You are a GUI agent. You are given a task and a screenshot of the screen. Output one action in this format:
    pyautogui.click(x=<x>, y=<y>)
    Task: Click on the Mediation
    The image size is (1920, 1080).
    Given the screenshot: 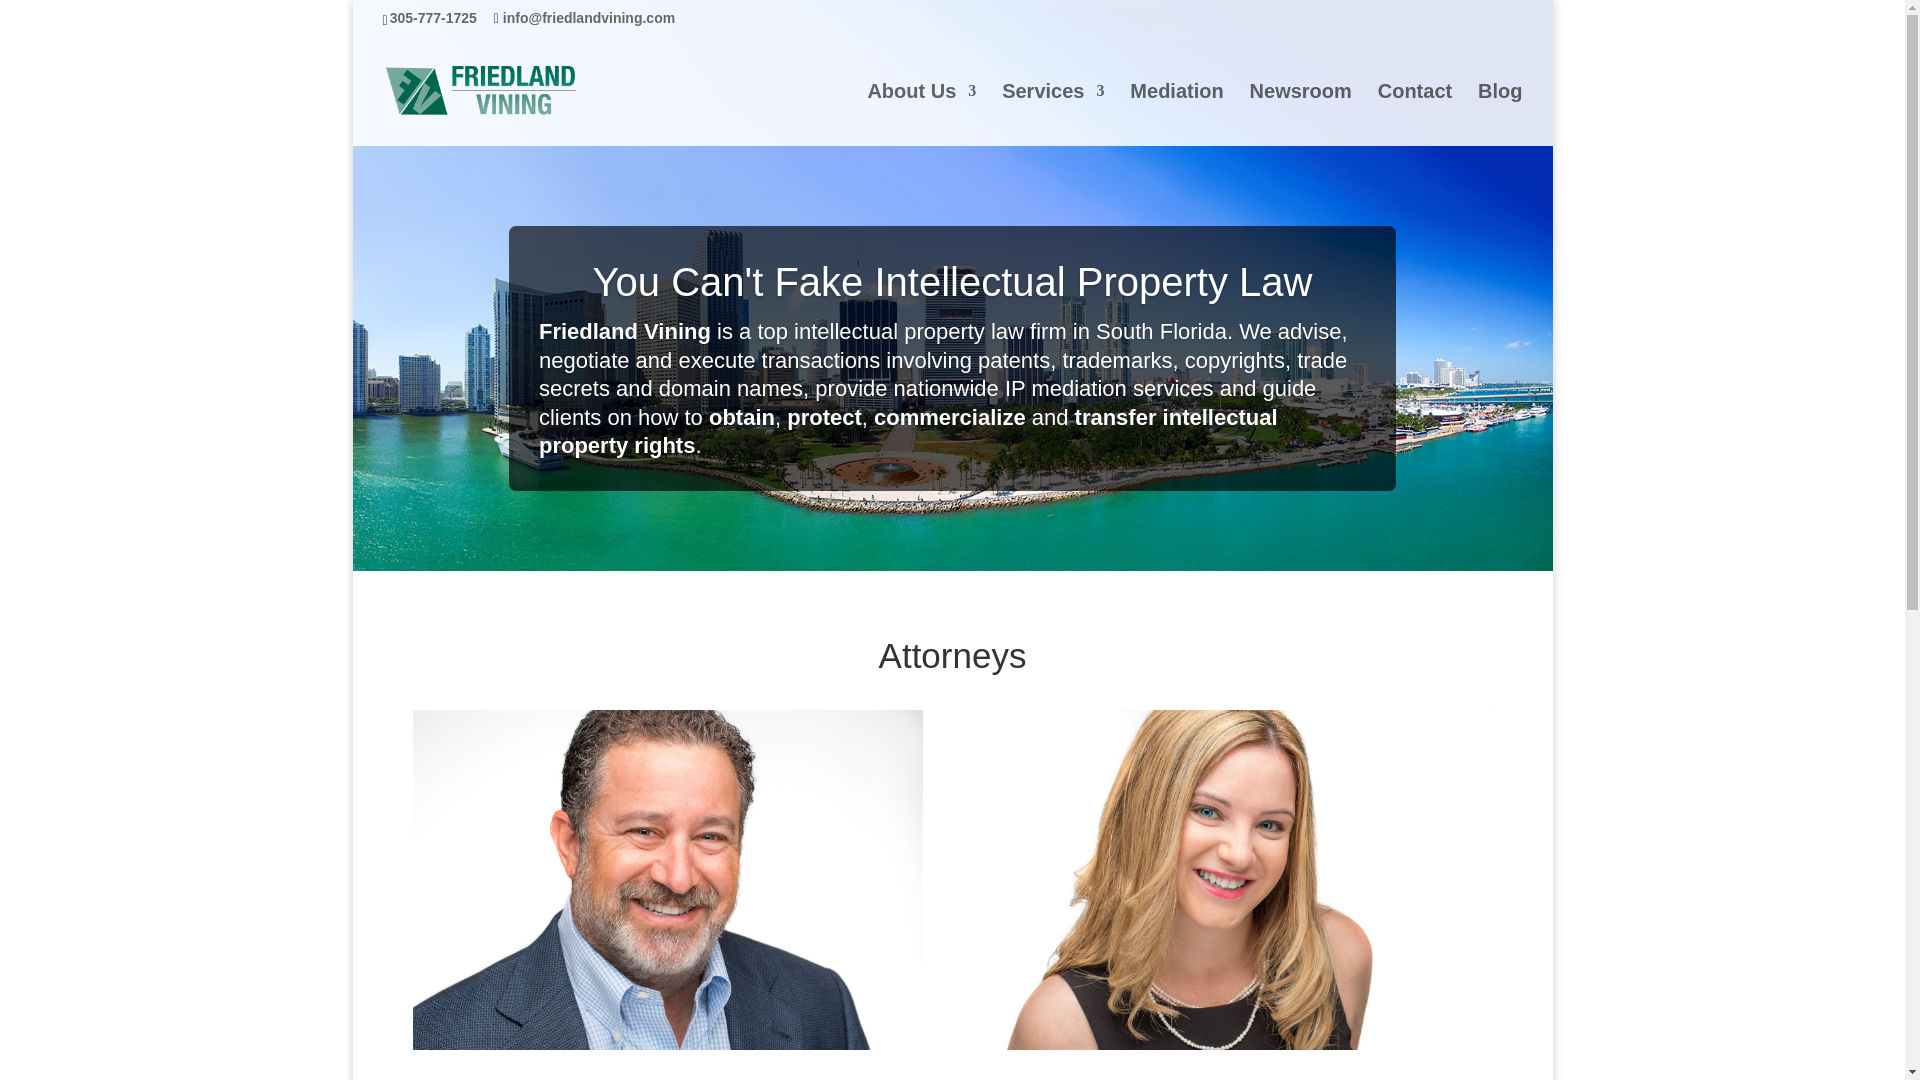 What is the action you would take?
    pyautogui.click(x=1176, y=114)
    